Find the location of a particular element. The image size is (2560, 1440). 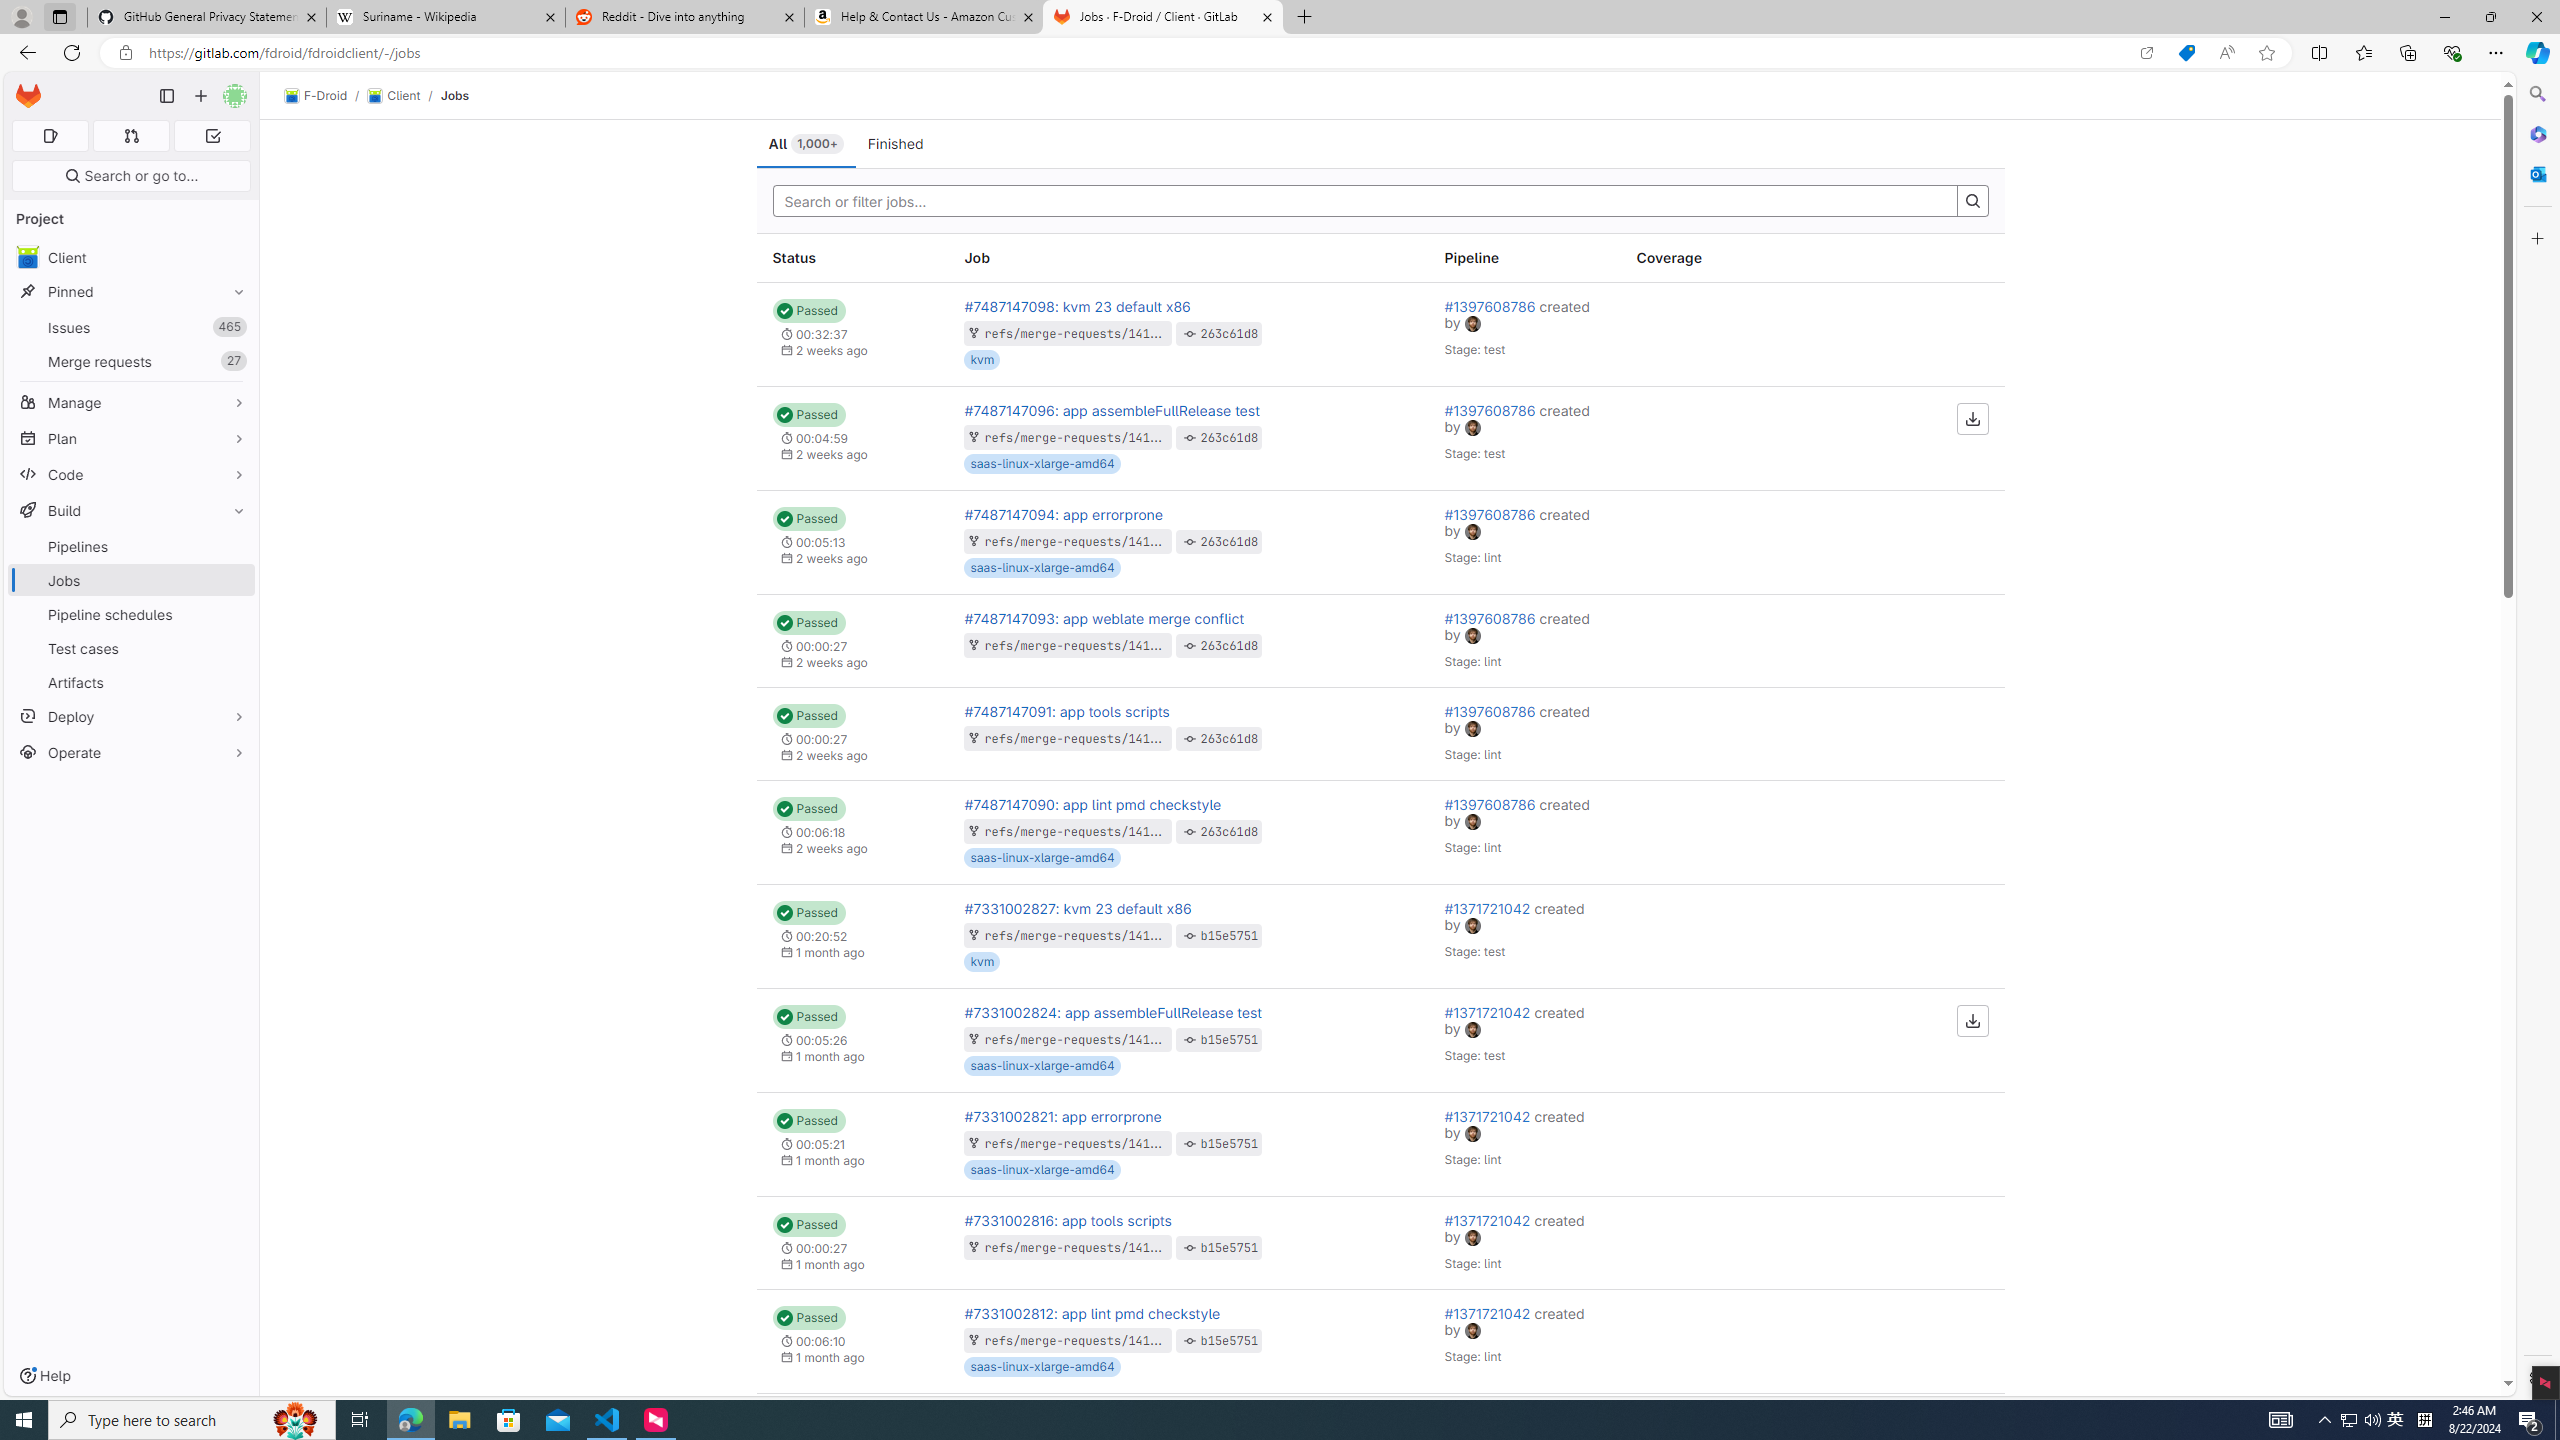

Suriname - Wikipedia is located at coordinates (445, 17).